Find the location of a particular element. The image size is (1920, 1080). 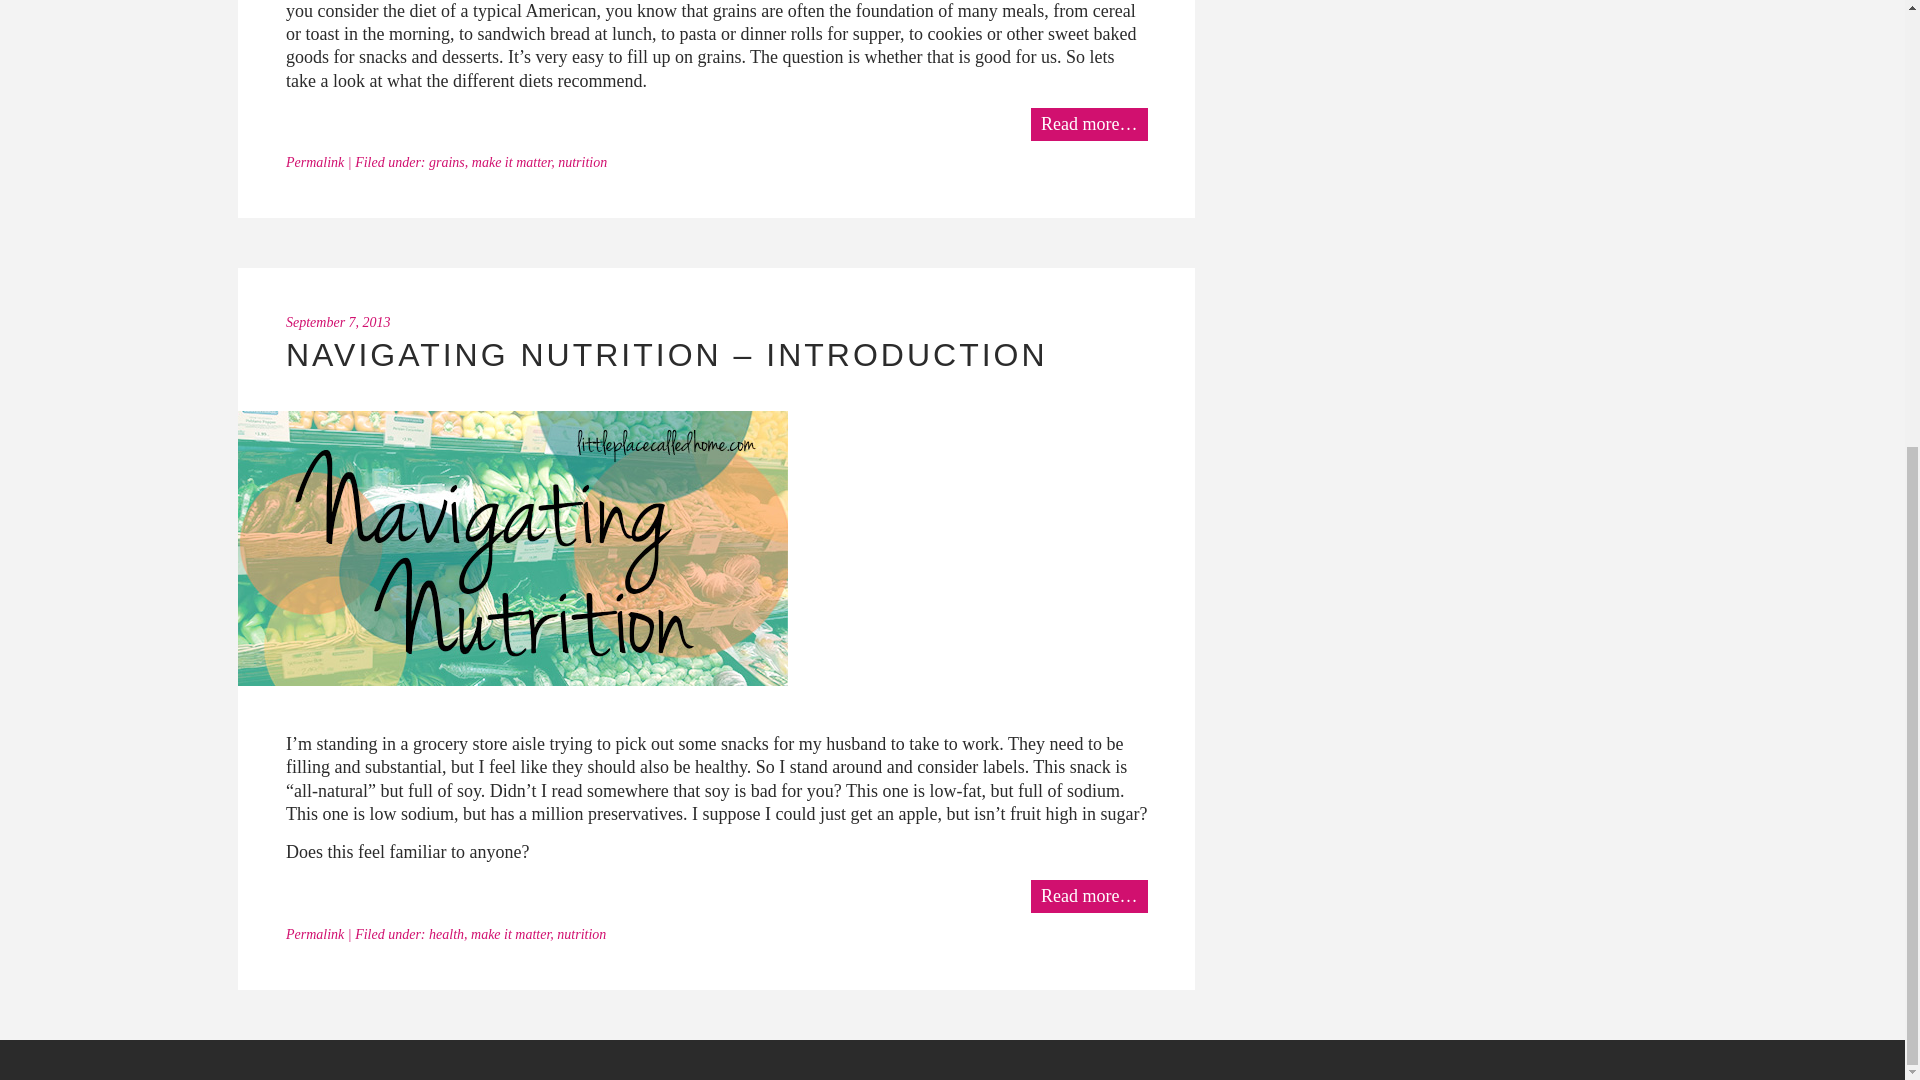

make it matter is located at coordinates (510, 934).